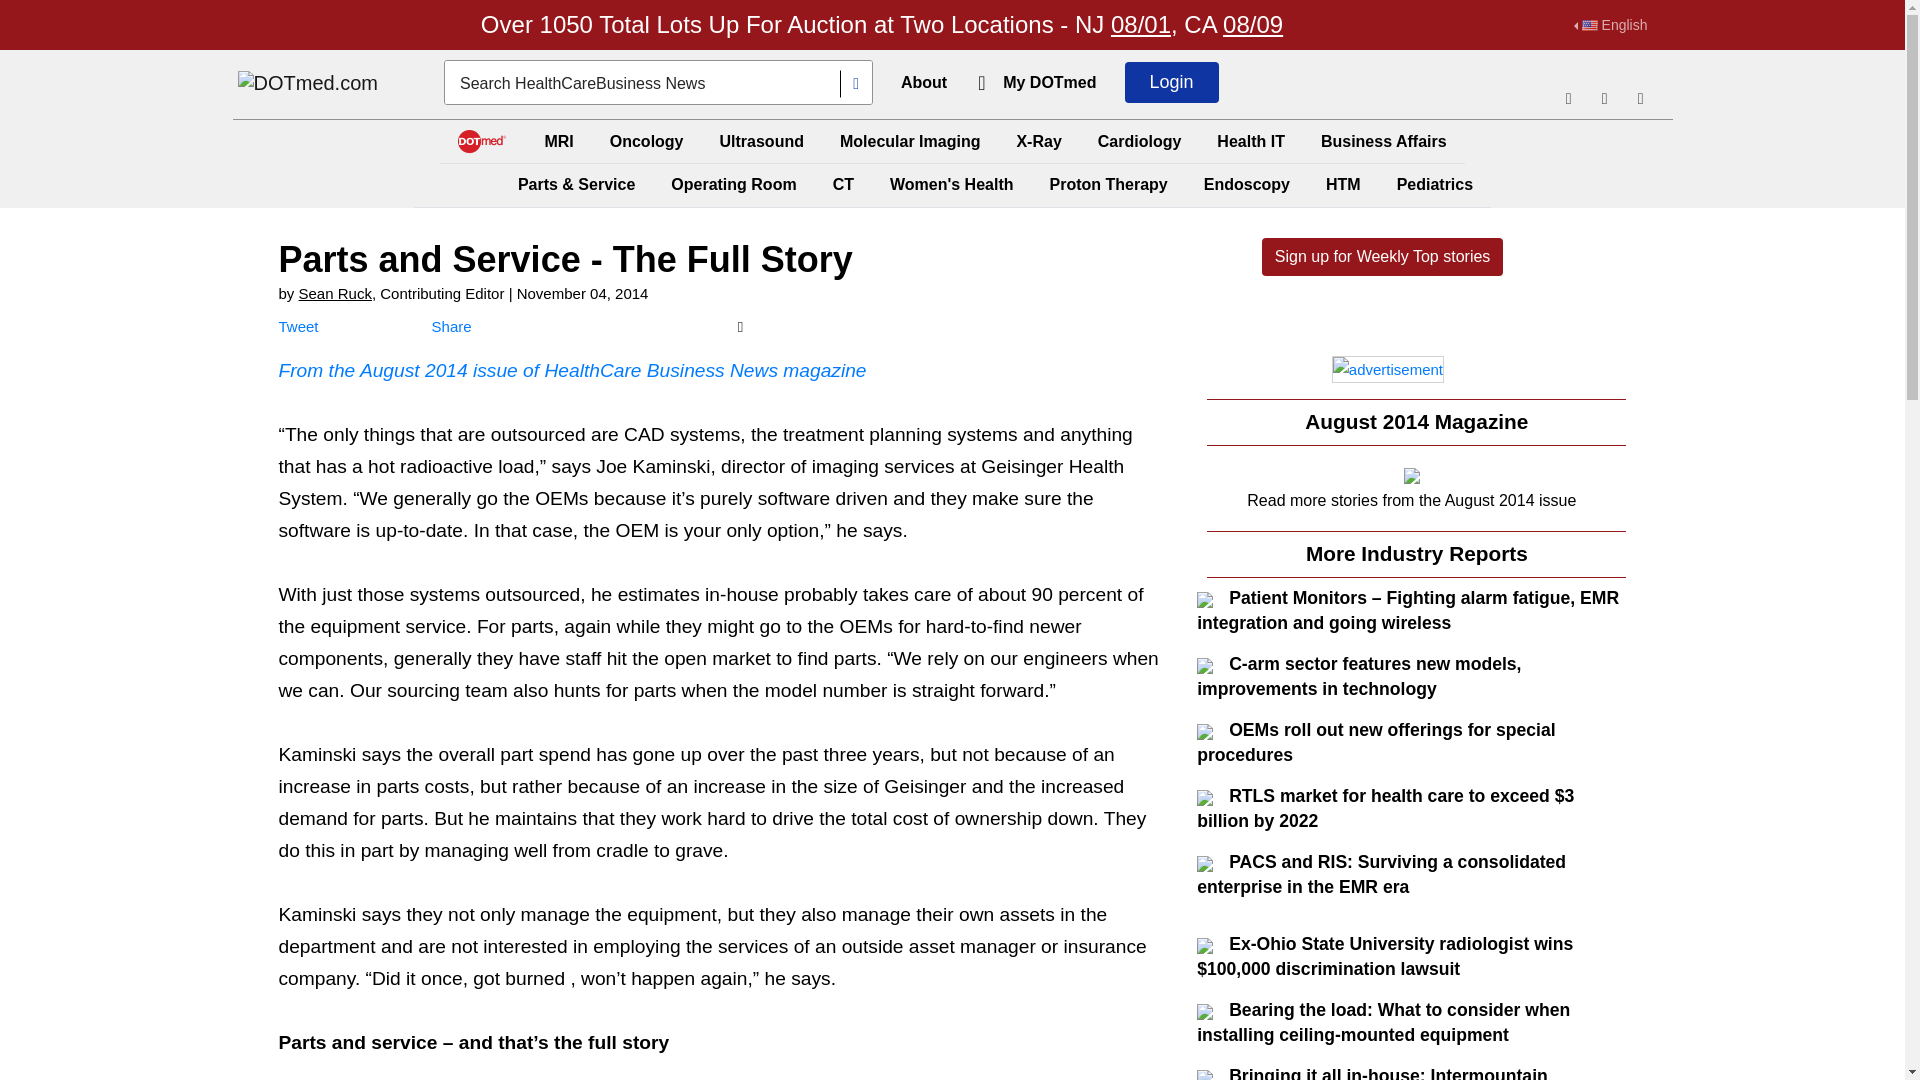 The height and width of the screenshot is (1080, 1920). What do you see at coordinates (1049, 82) in the screenshot?
I see `My DOTmed` at bounding box center [1049, 82].